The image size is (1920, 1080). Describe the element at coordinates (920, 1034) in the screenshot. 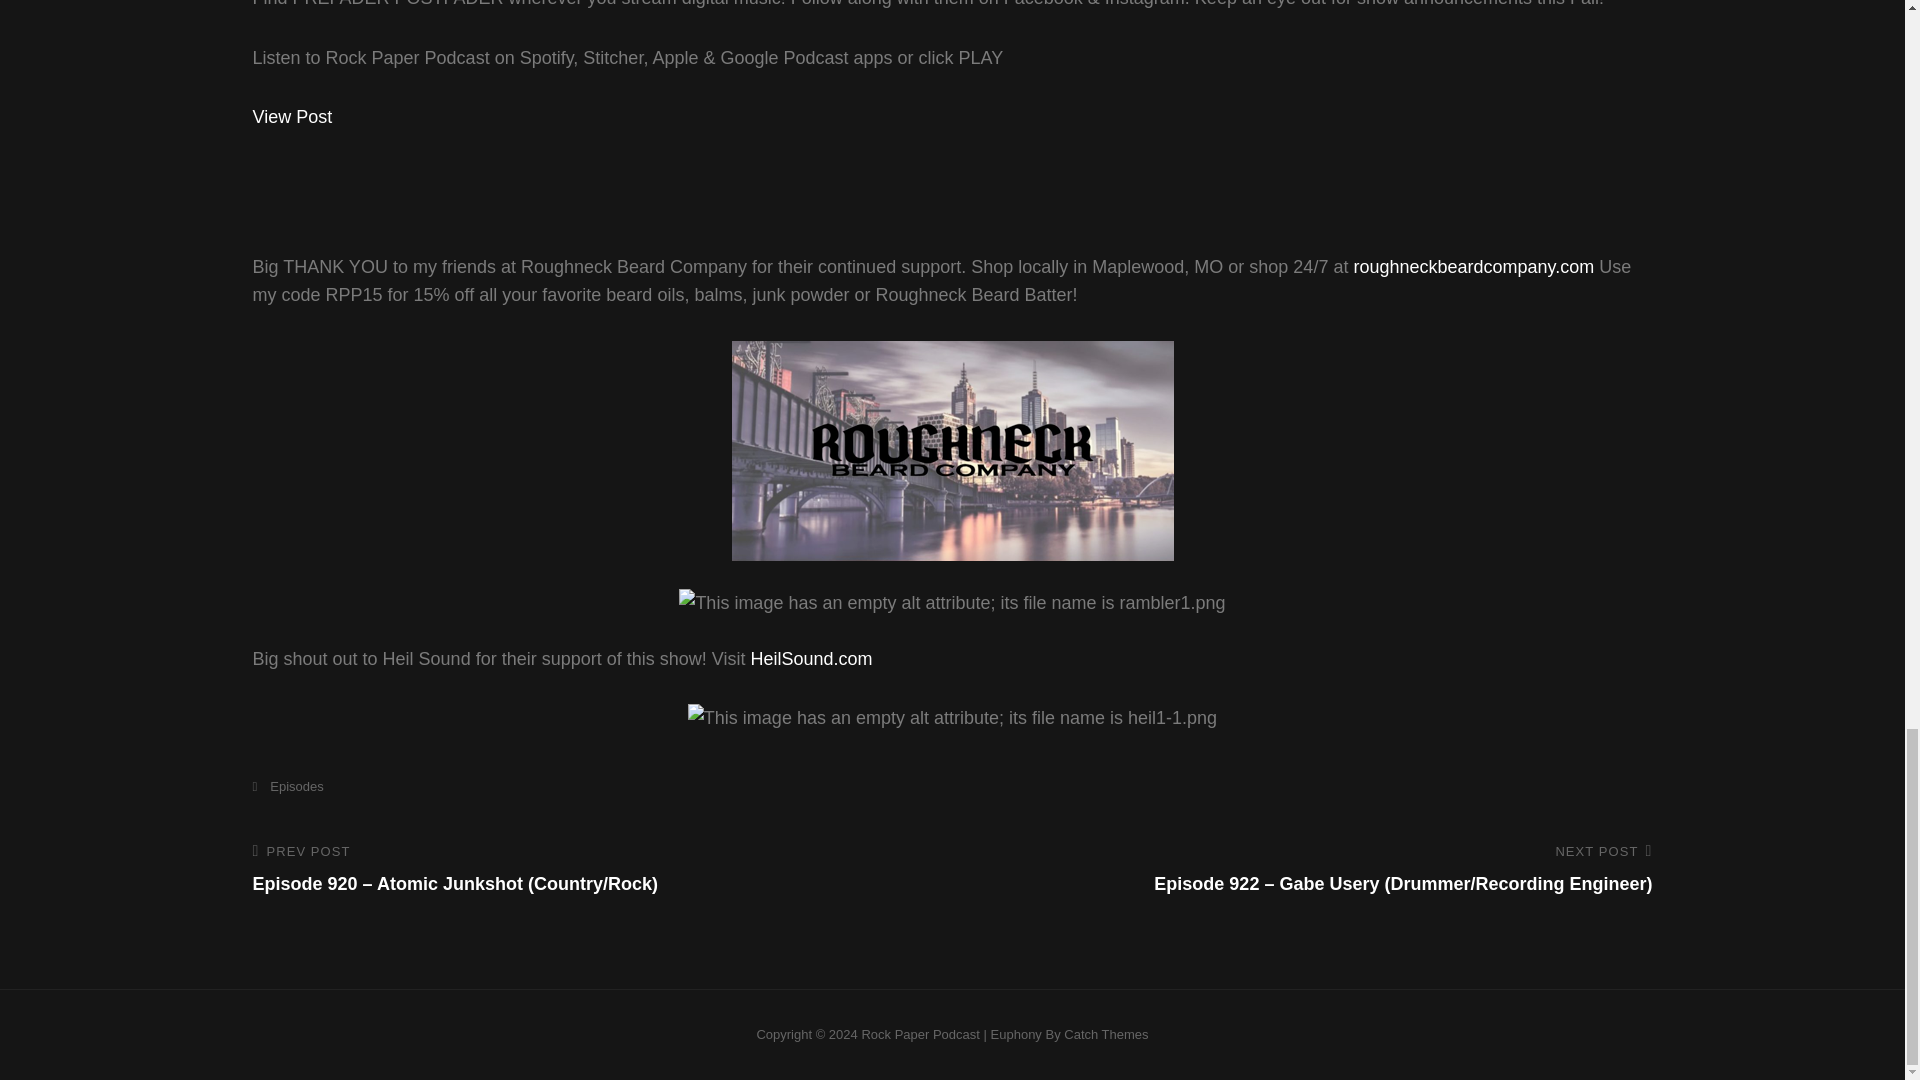

I see `Rock Paper Podcast` at that location.